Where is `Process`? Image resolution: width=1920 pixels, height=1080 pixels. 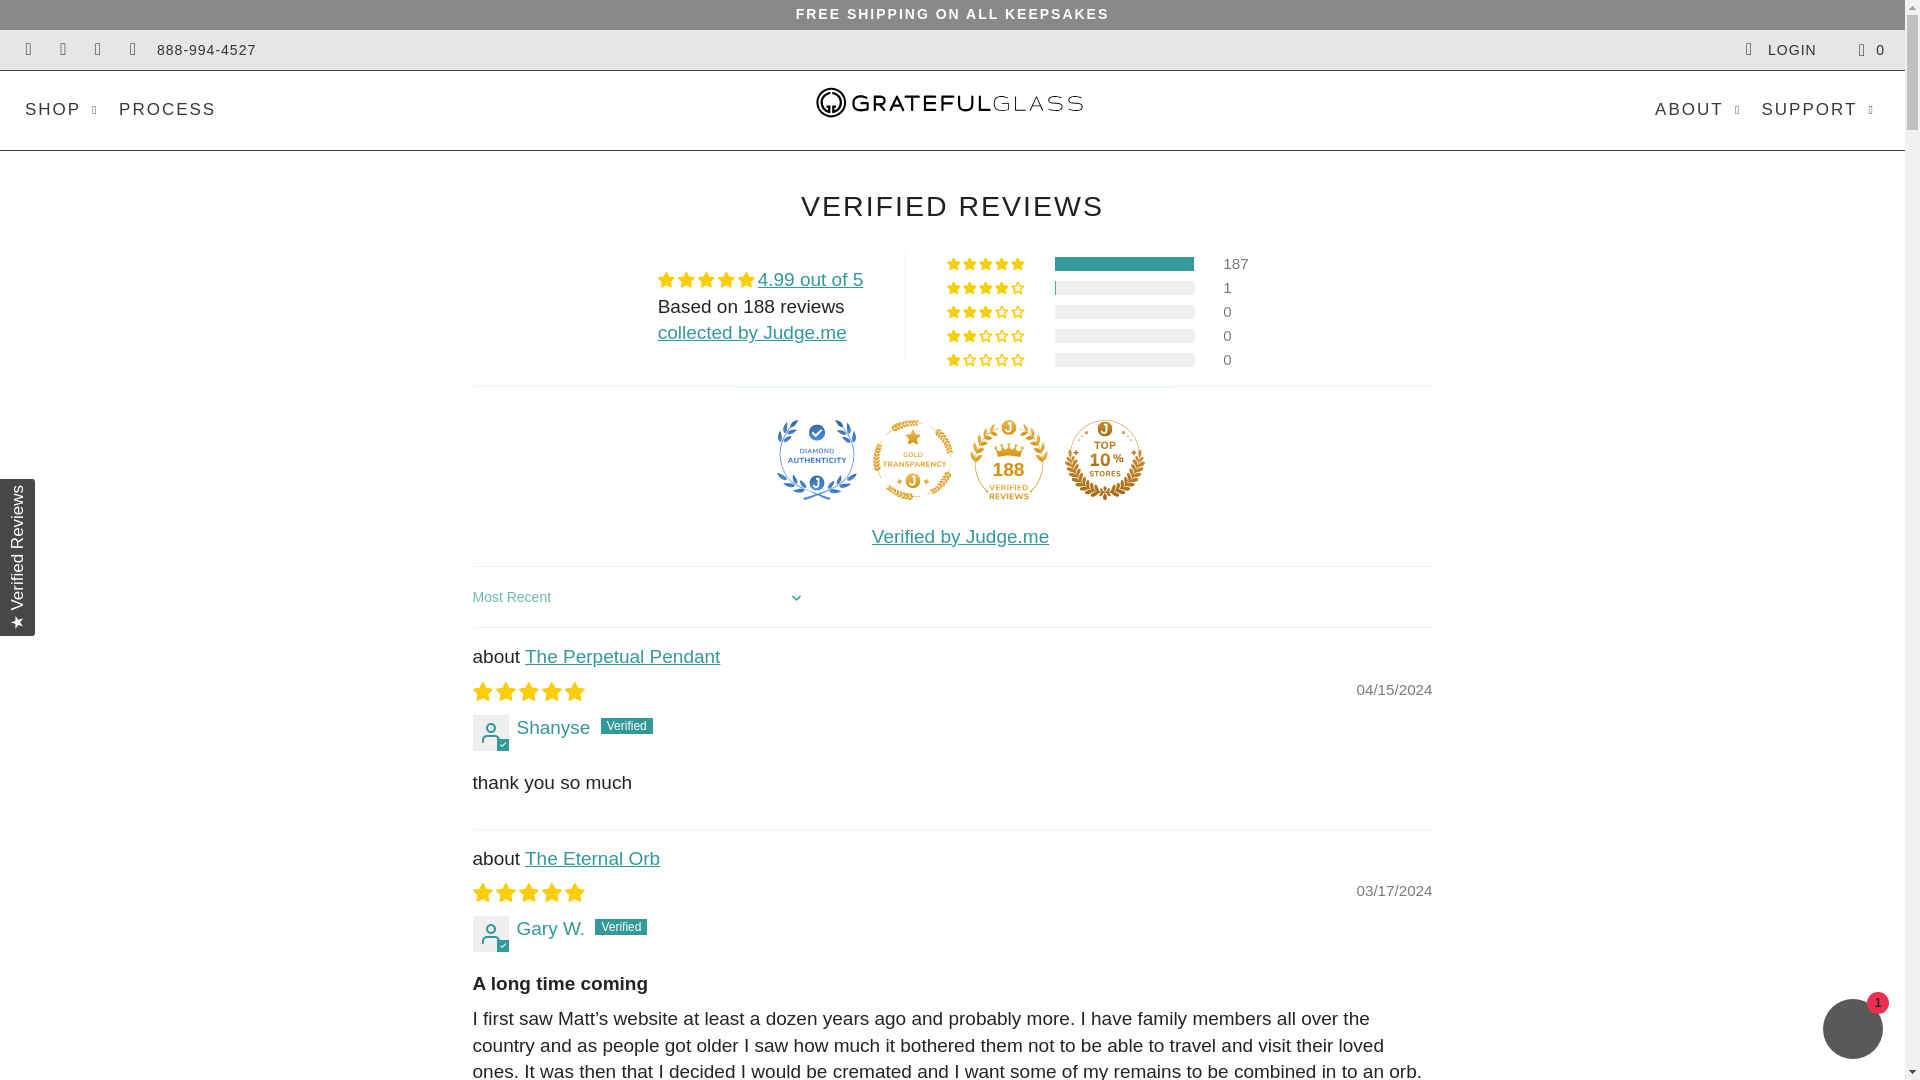 Process is located at coordinates (952, 14).